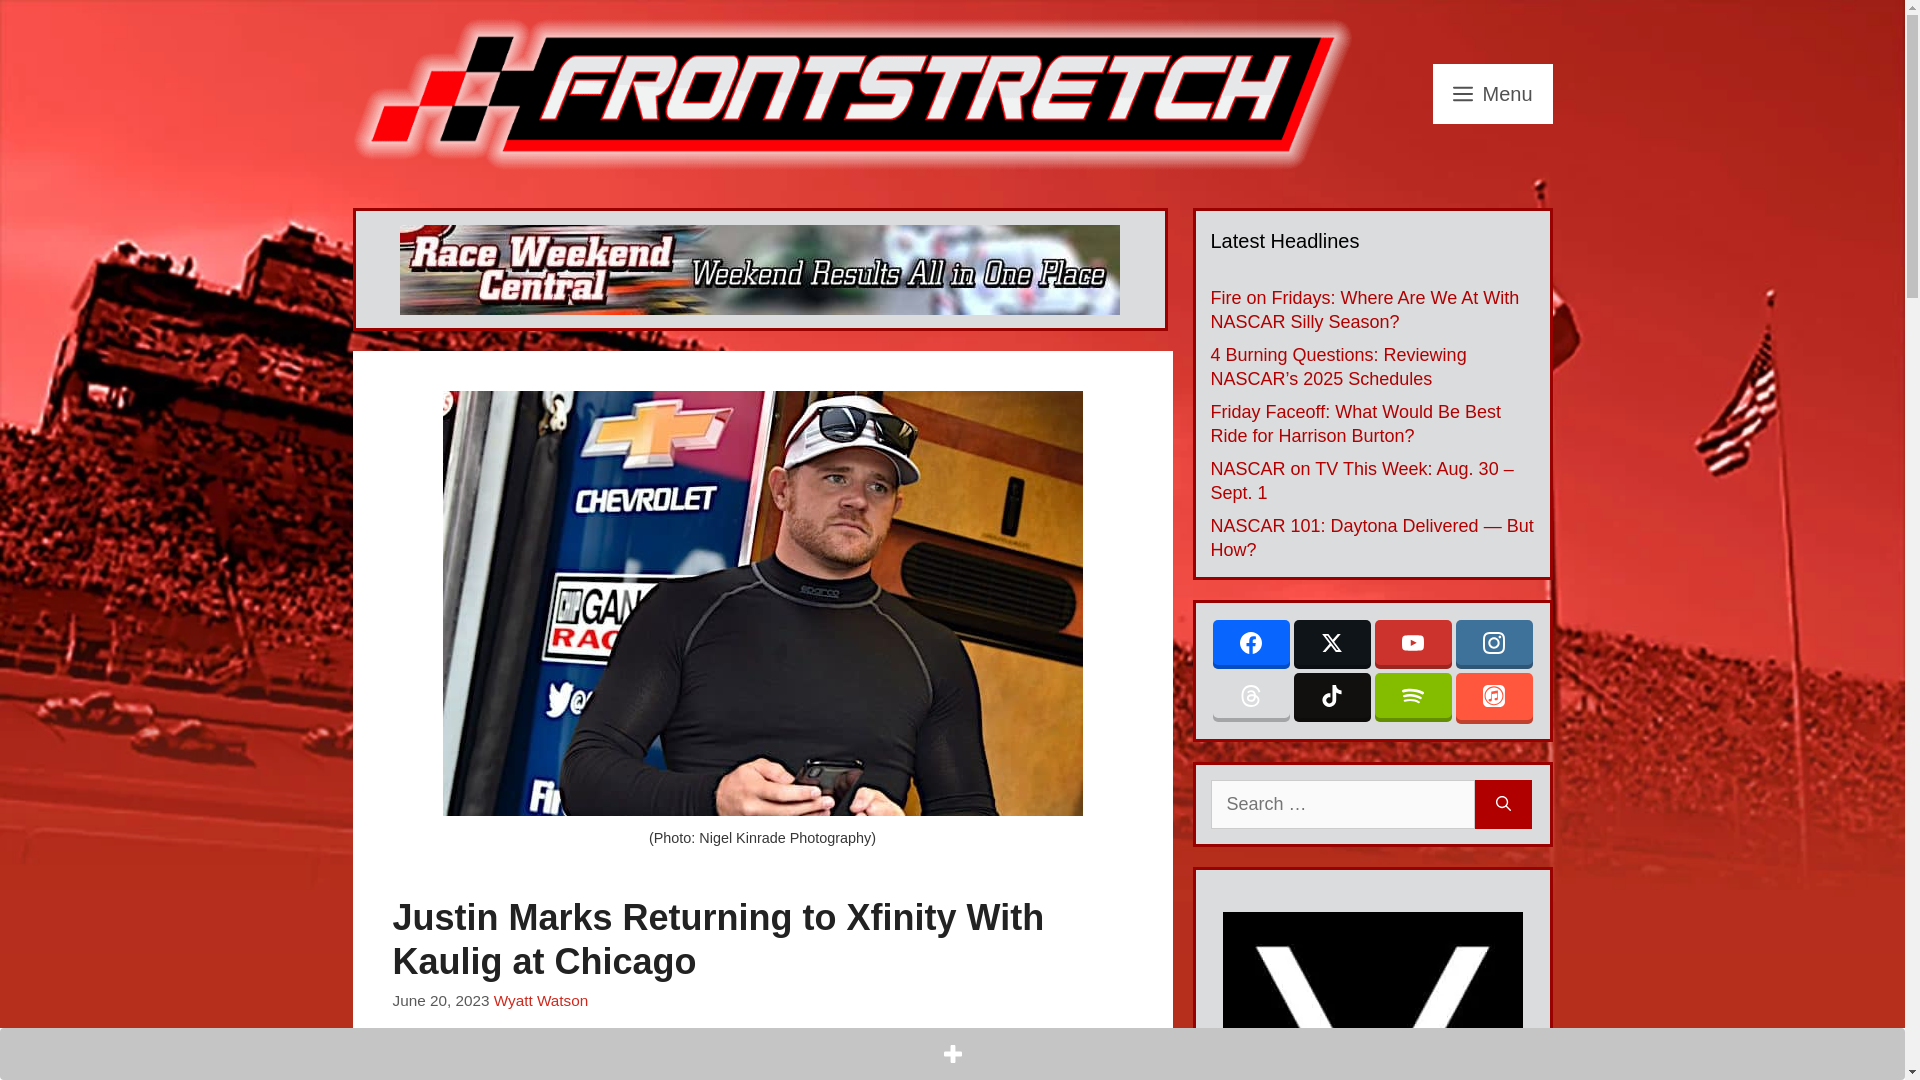 The width and height of the screenshot is (1920, 1080). I want to click on Share on Reddit, so click(497, 1067).